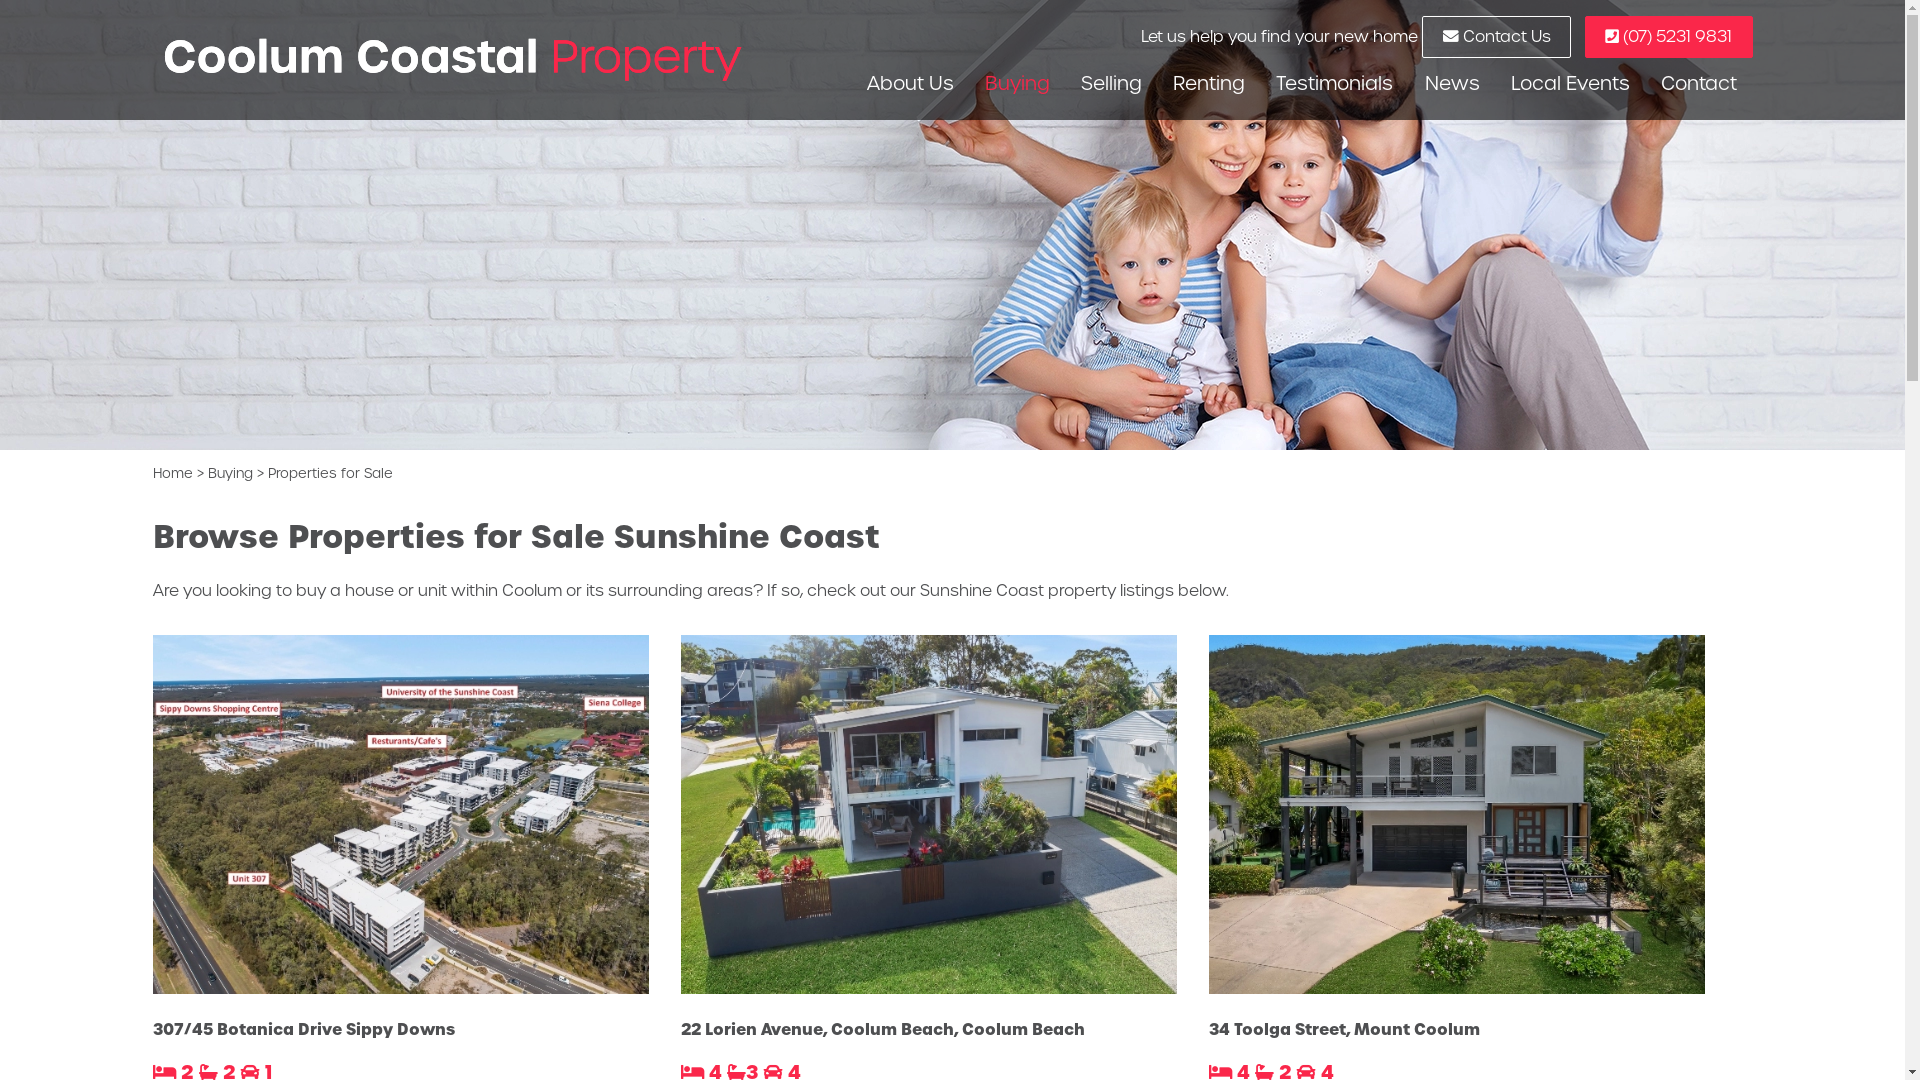  What do you see at coordinates (1496, 38) in the screenshot?
I see `Contact Us` at bounding box center [1496, 38].